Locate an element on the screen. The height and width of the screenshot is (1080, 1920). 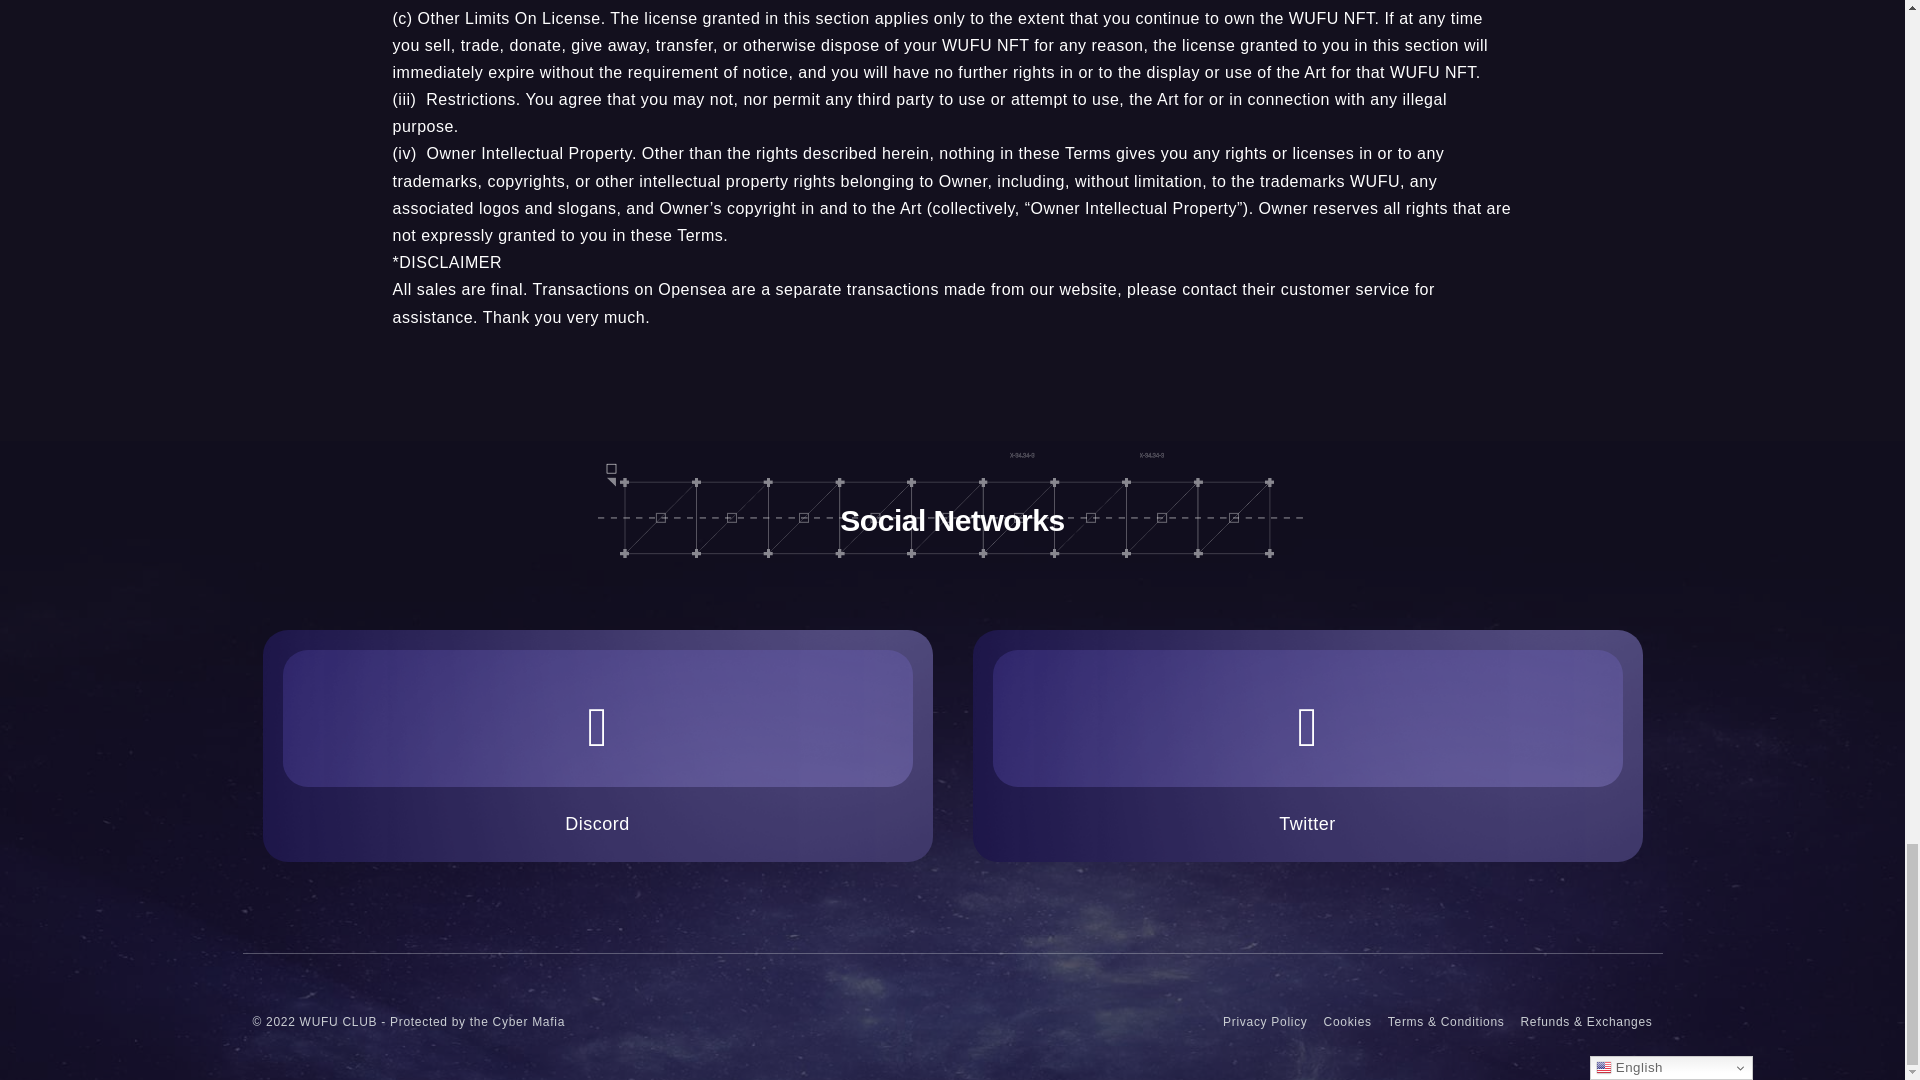
Privacy Policy is located at coordinates (1265, 1022).